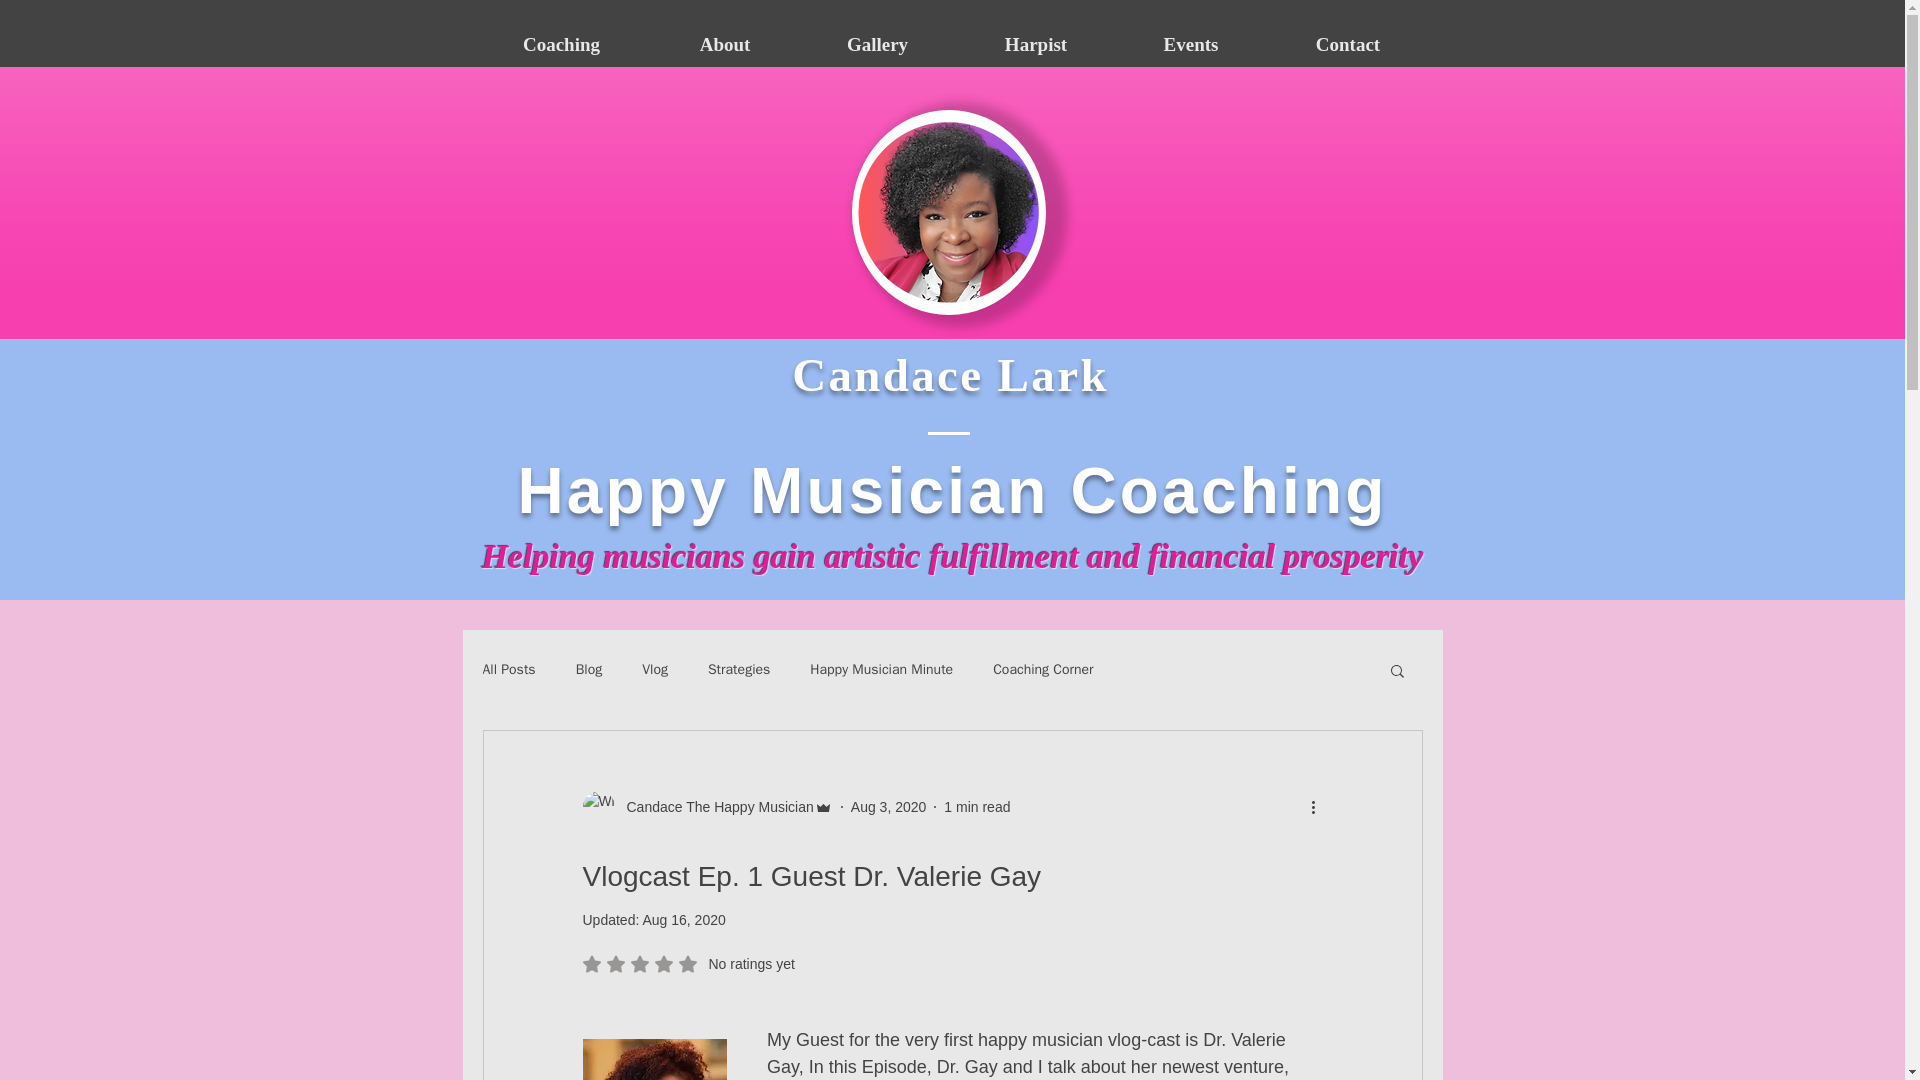  What do you see at coordinates (888, 807) in the screenshot?
I see `Aug 3, 2020` at bounding box center [888, 807].